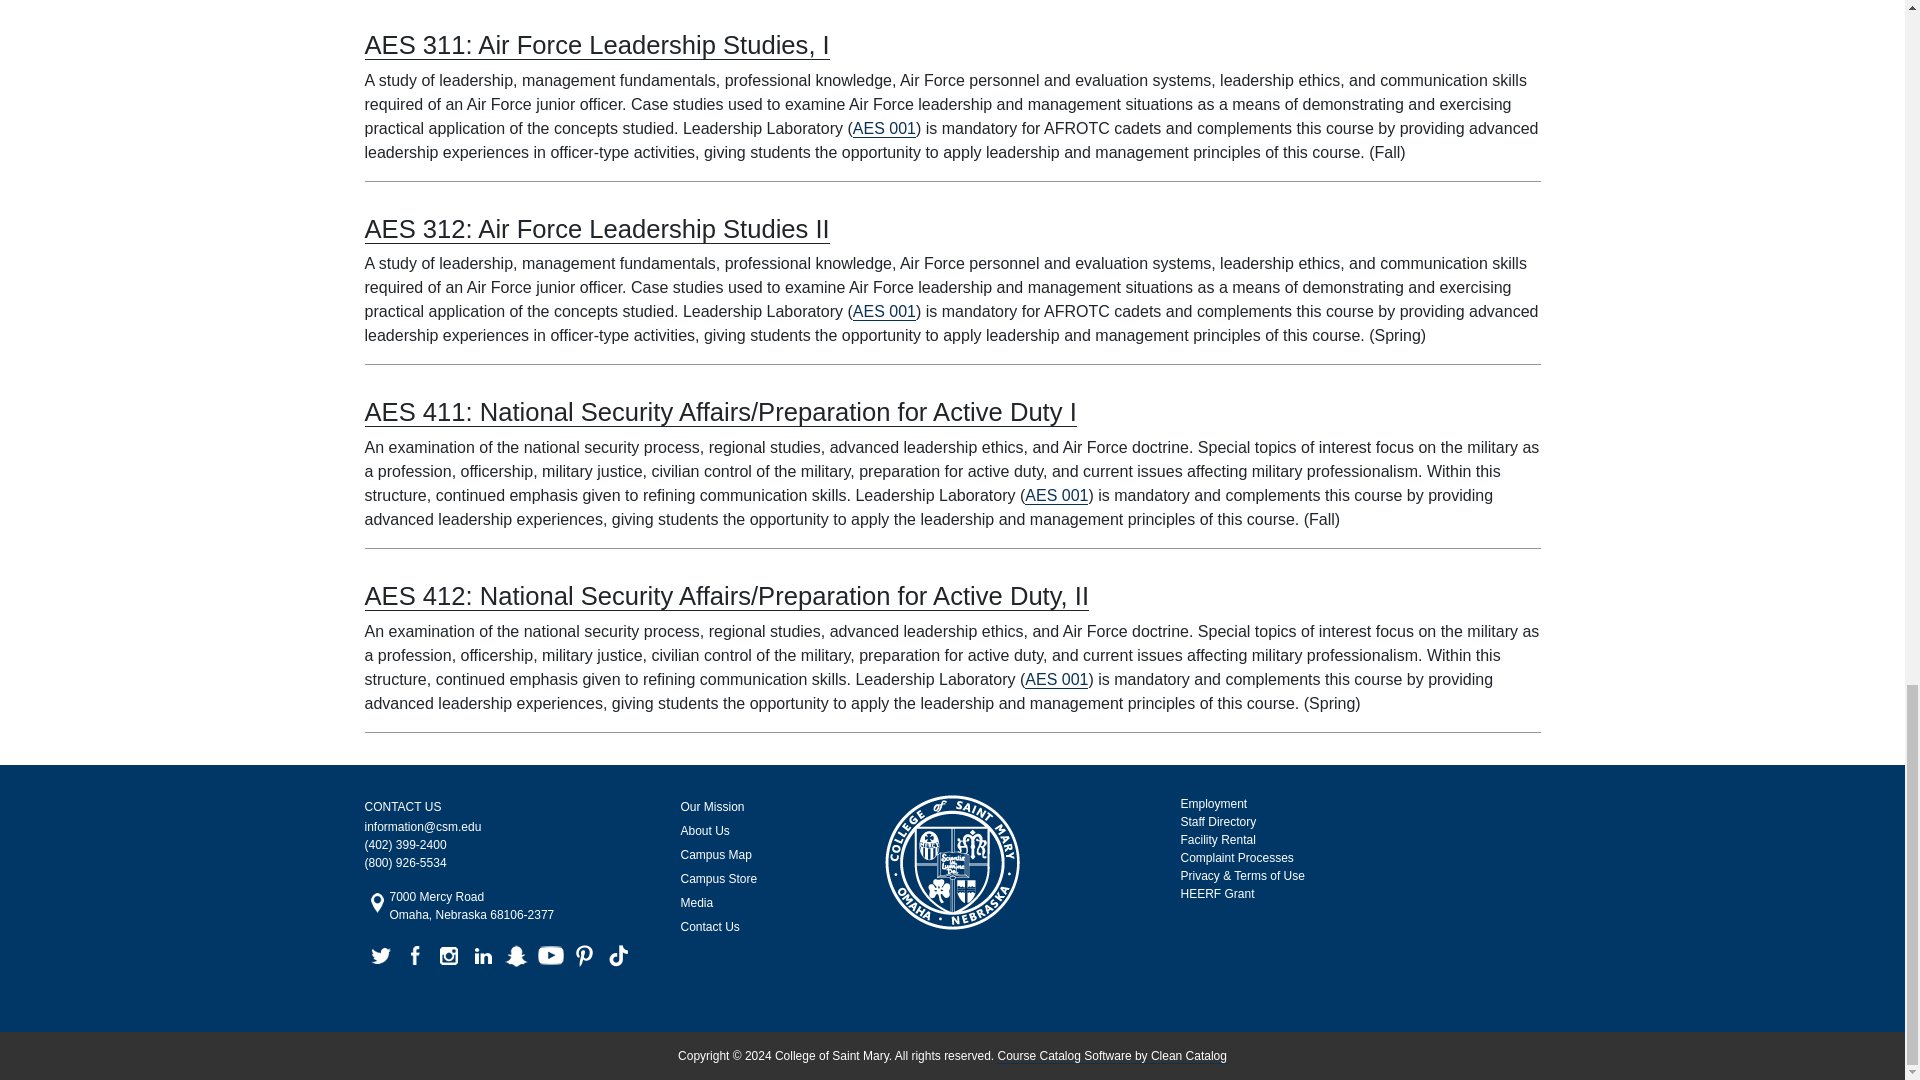  What do you see at coordinates (596, 229) in the screenshot?
I see `AES 312: Air Force Leadership Studies II` at bounding box center [596, 229].